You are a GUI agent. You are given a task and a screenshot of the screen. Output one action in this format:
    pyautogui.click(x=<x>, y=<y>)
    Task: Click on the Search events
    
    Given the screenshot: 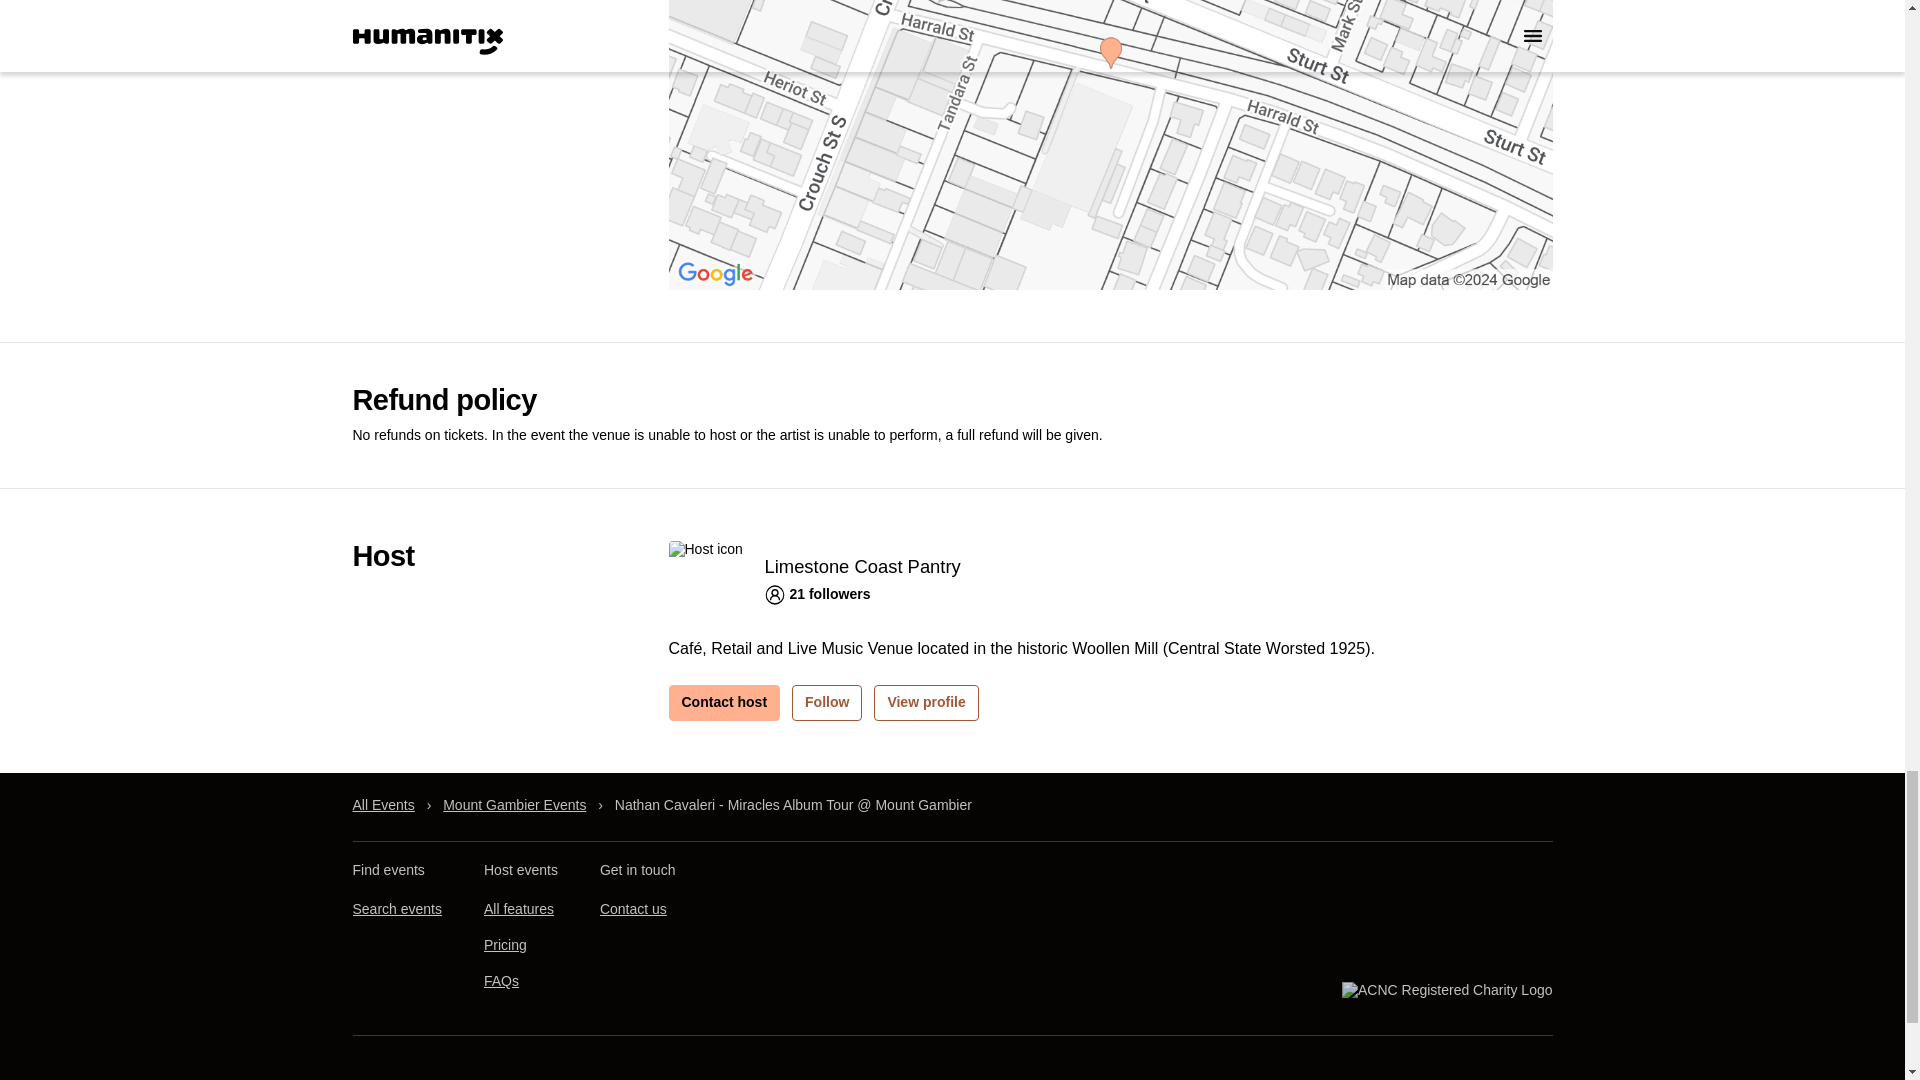 What is the action you would take?
    pyautogui.click(x=396, y=908)
    